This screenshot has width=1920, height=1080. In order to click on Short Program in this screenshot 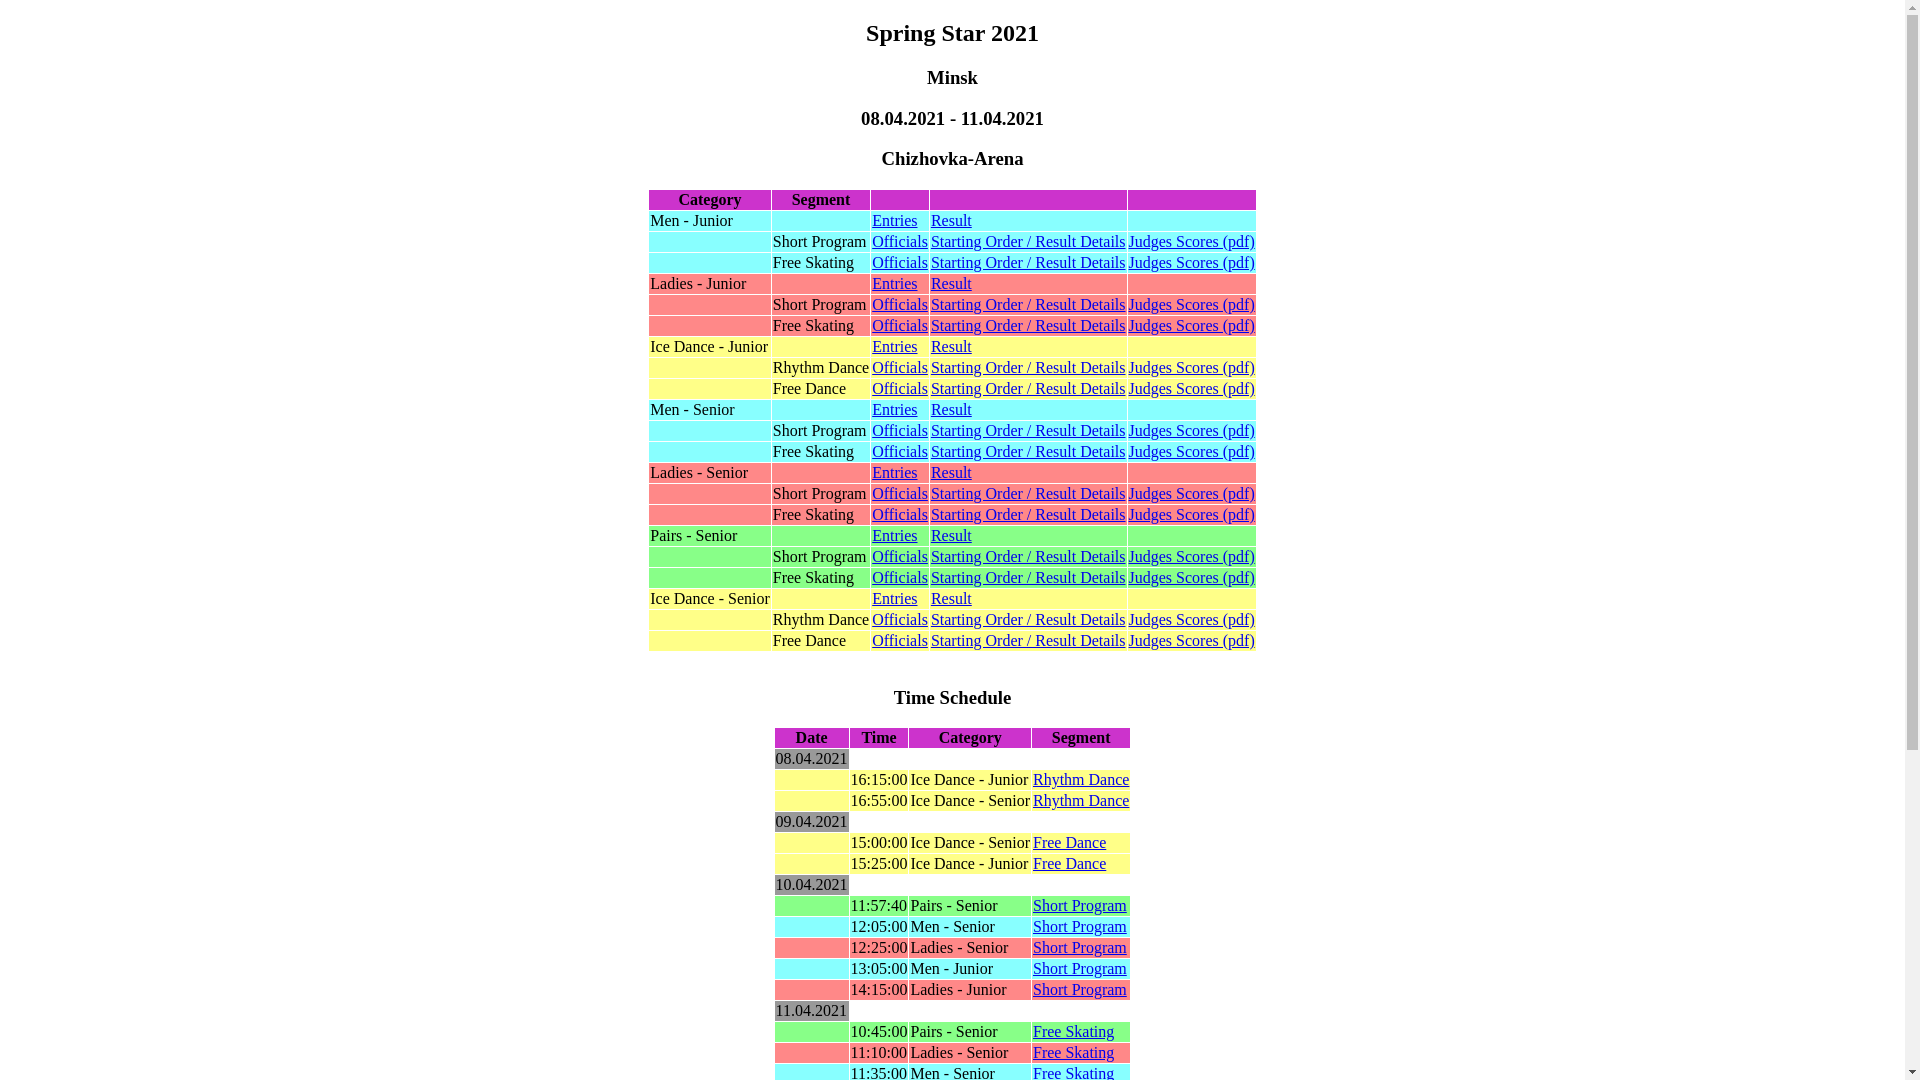, I will do `click(1080, 926)`.